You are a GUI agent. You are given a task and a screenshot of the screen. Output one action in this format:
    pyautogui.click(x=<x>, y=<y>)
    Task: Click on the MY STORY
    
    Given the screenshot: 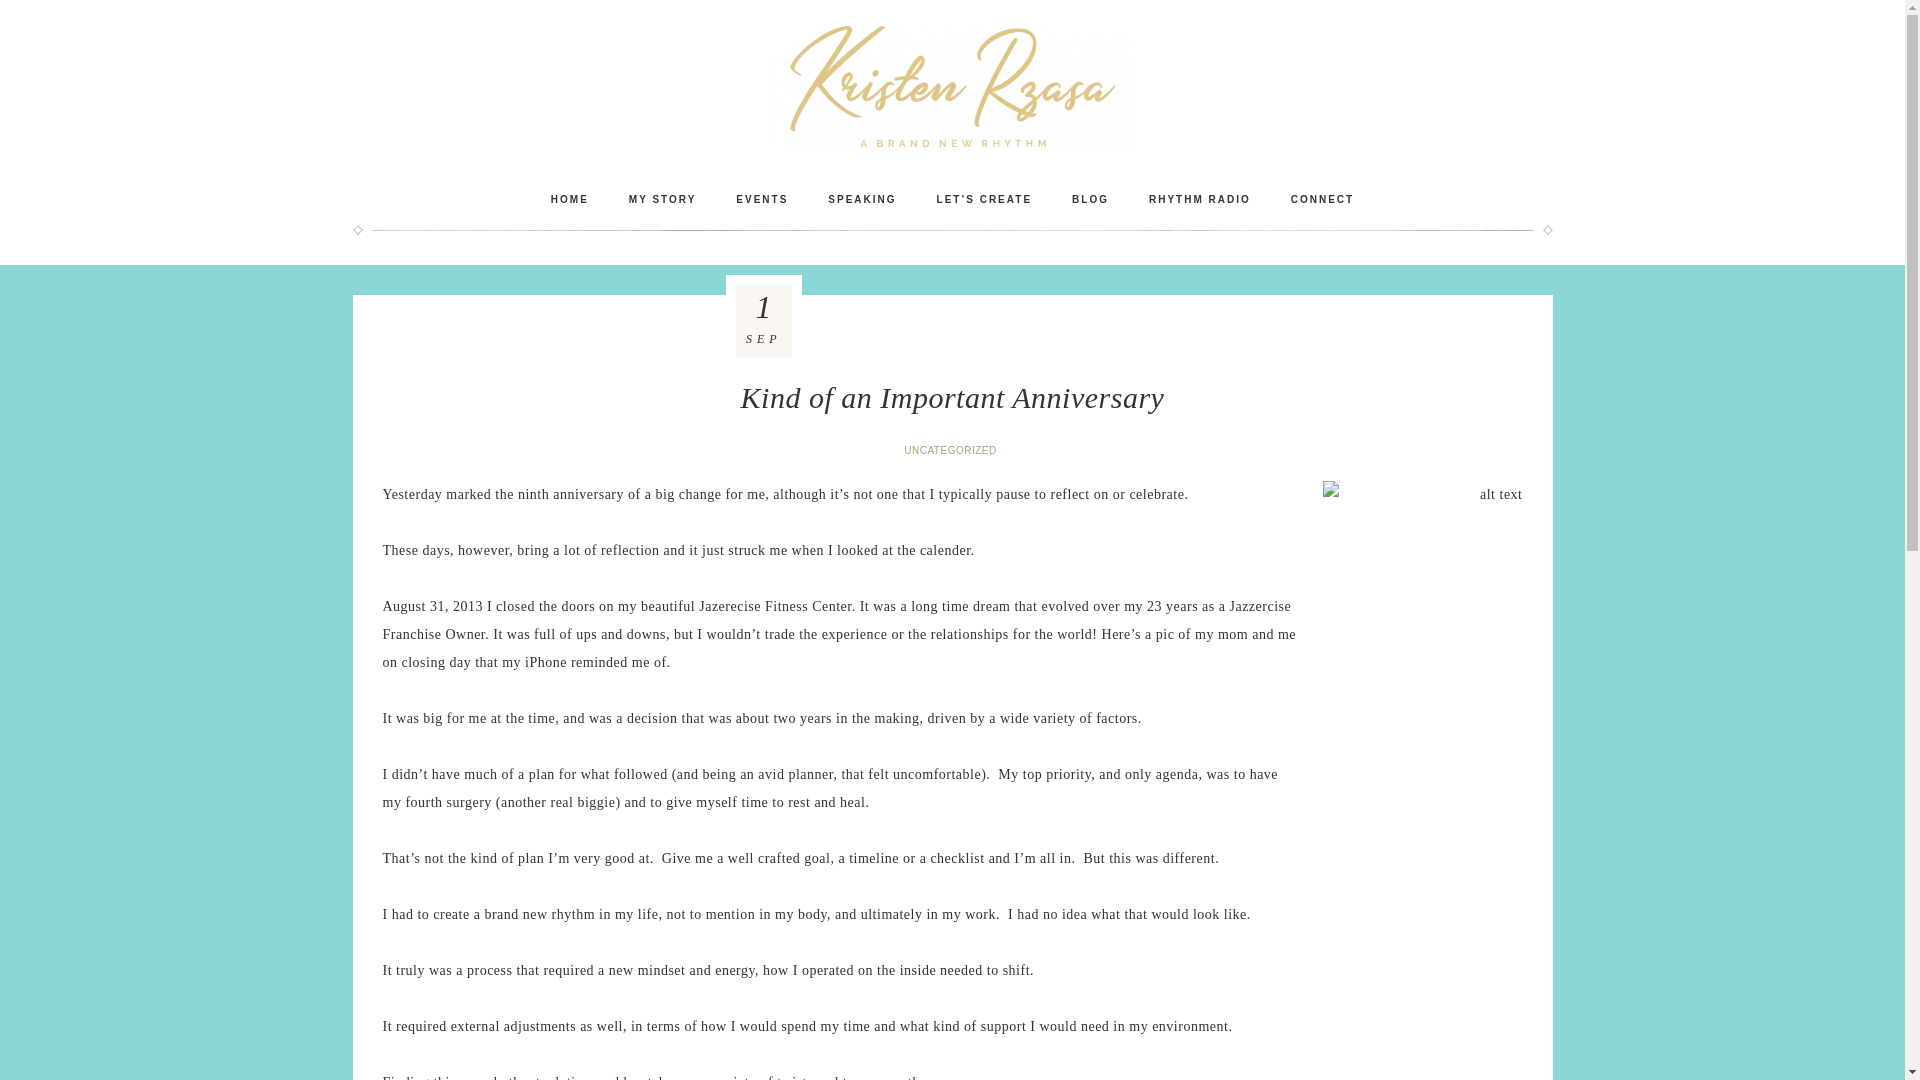 What is the action you would take?
    pyautogui.click(x=662, y=199)
    